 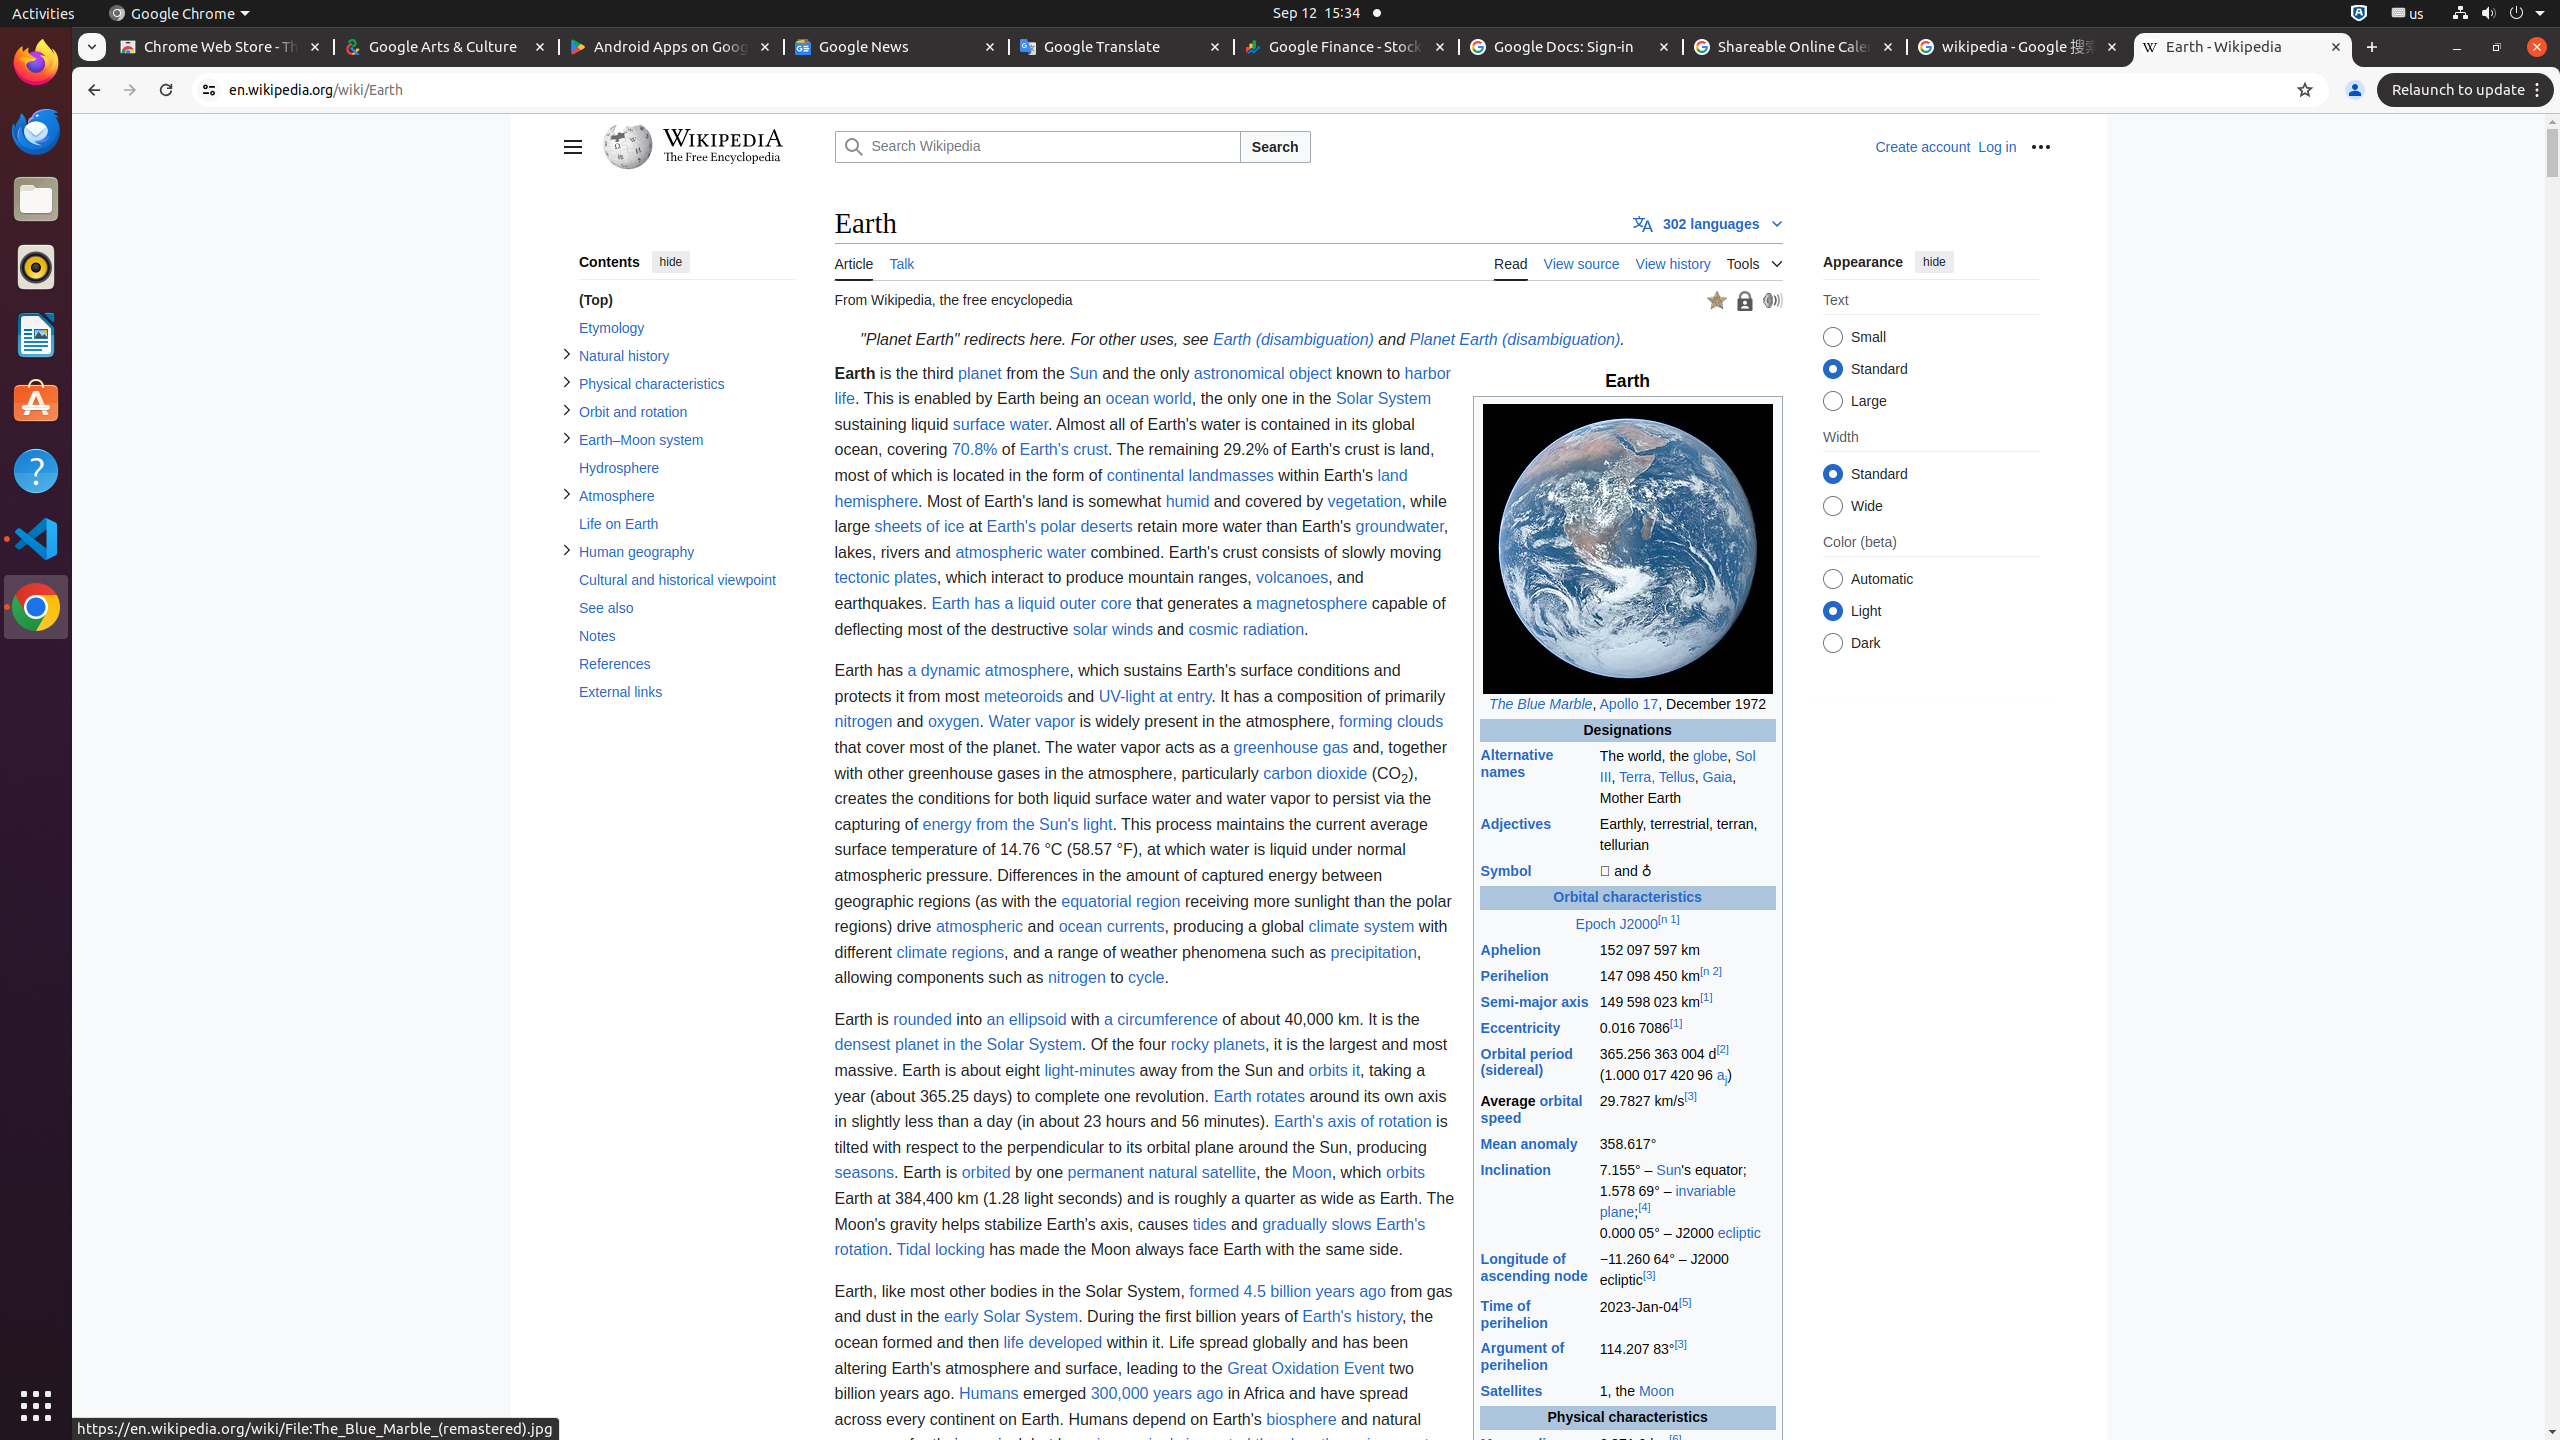 What do you see at coordinates (1534, 1001) in the screenshot?
I see `Semi-major axis` at bounding box center [1534, 1001].